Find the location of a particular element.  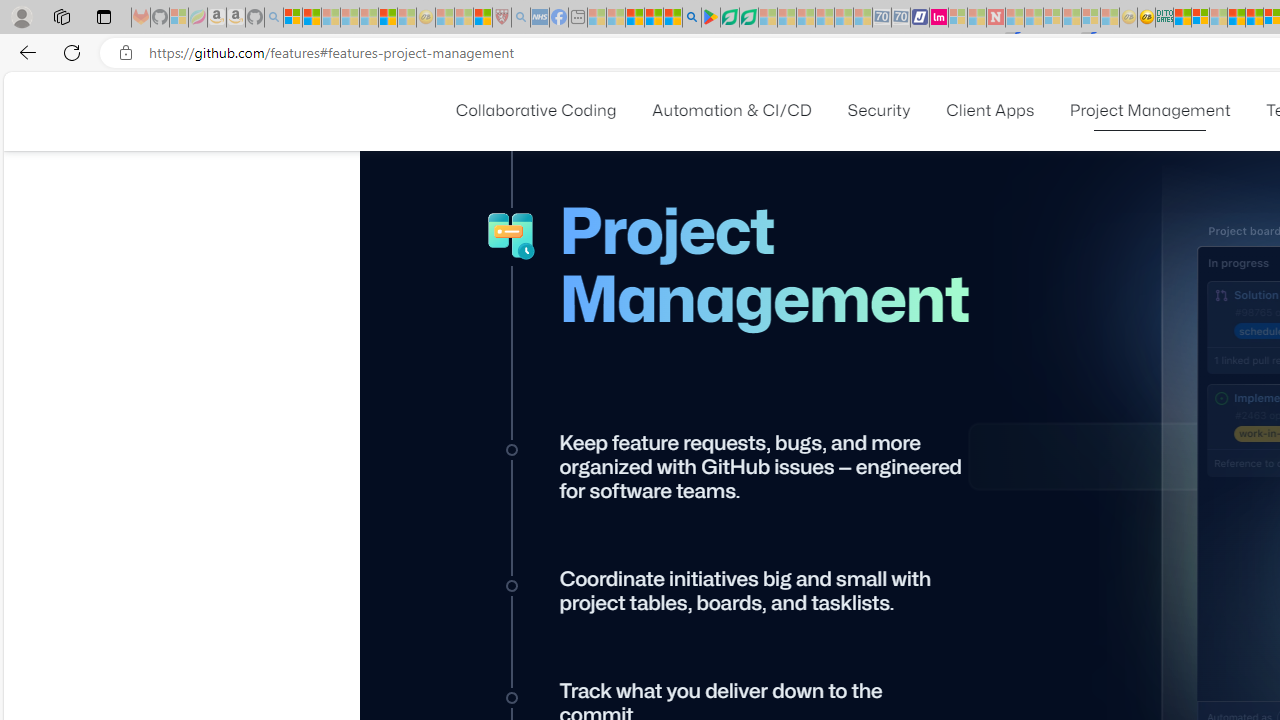

google - Search is located at coordinates (692, 18).